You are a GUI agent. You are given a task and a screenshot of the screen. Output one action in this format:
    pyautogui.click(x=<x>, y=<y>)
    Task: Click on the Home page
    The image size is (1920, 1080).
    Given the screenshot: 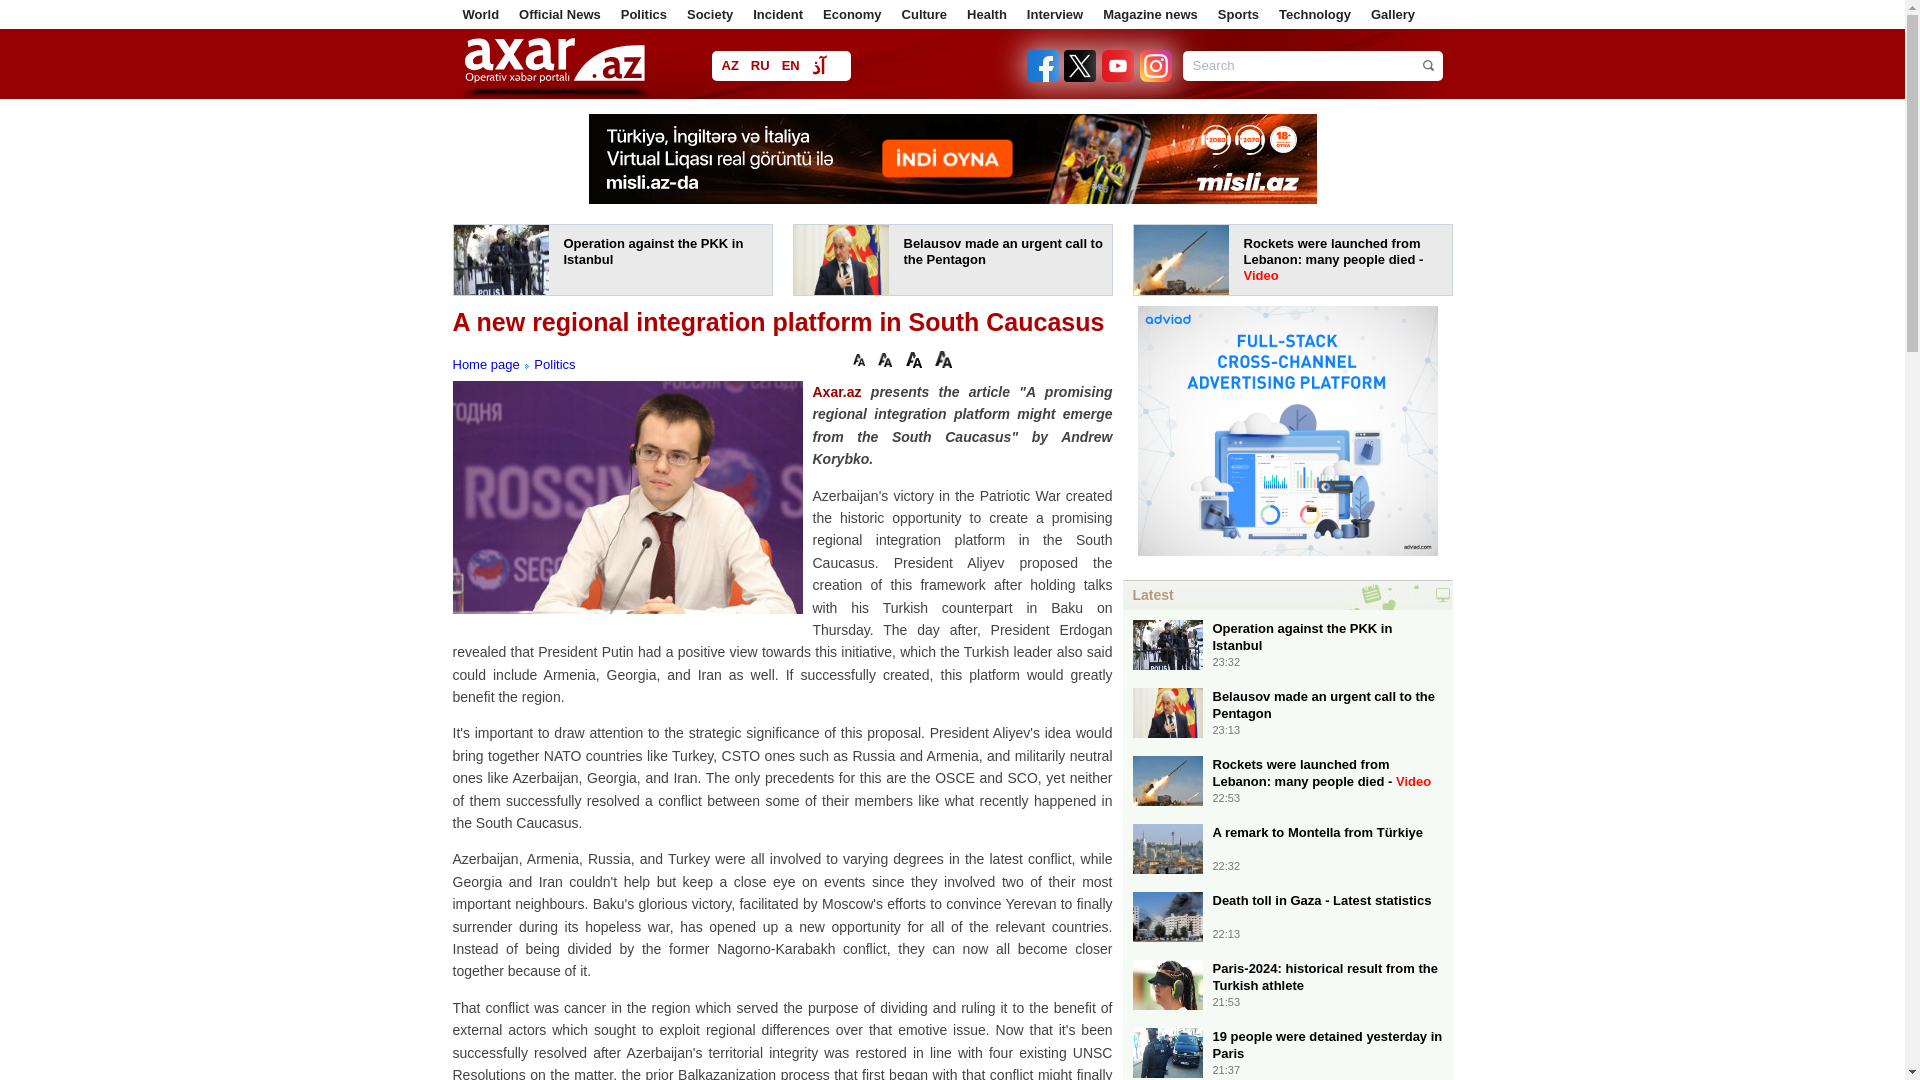 What is the action you would take?
    pyautogui.click(x=484, y=364)
    